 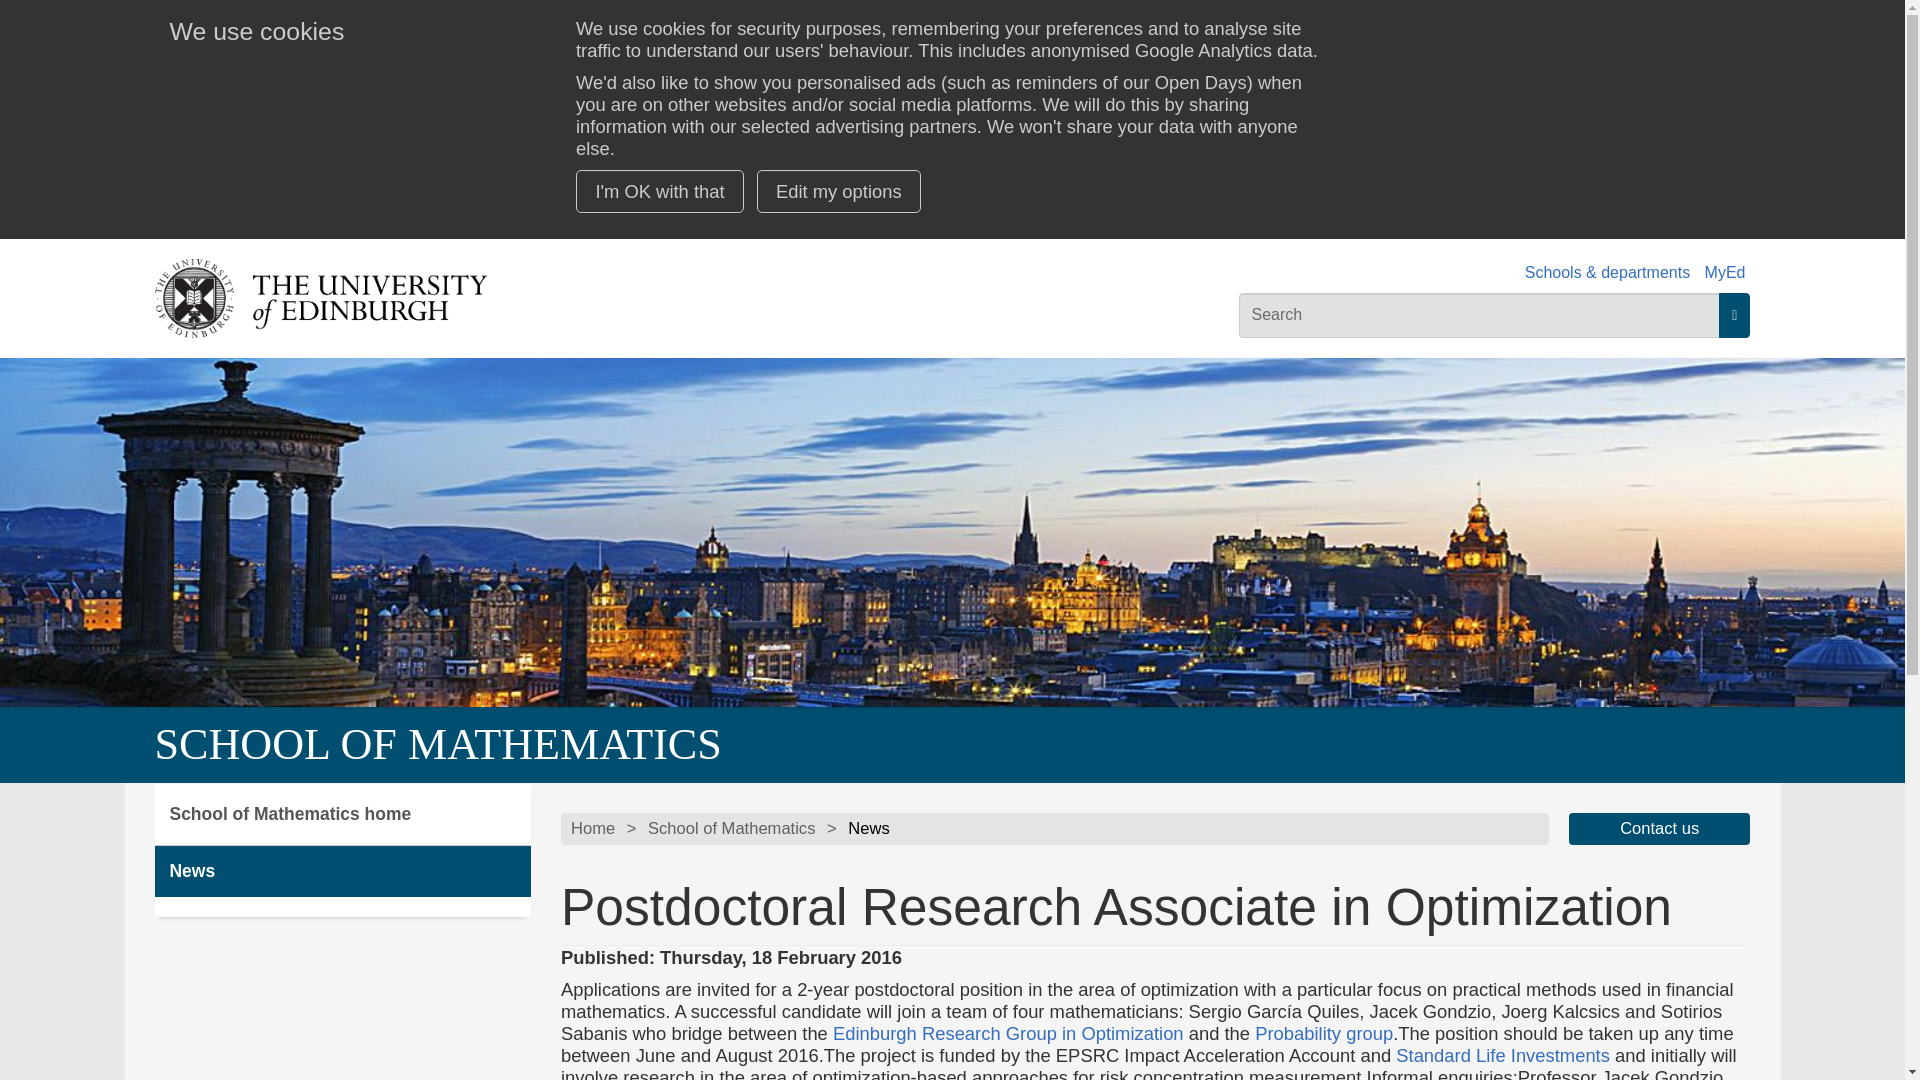 What do you see at coordinates (1502, 1055) in the screenshot?
I see `Standard Life Investments` at bounding box center [1502, 1055].